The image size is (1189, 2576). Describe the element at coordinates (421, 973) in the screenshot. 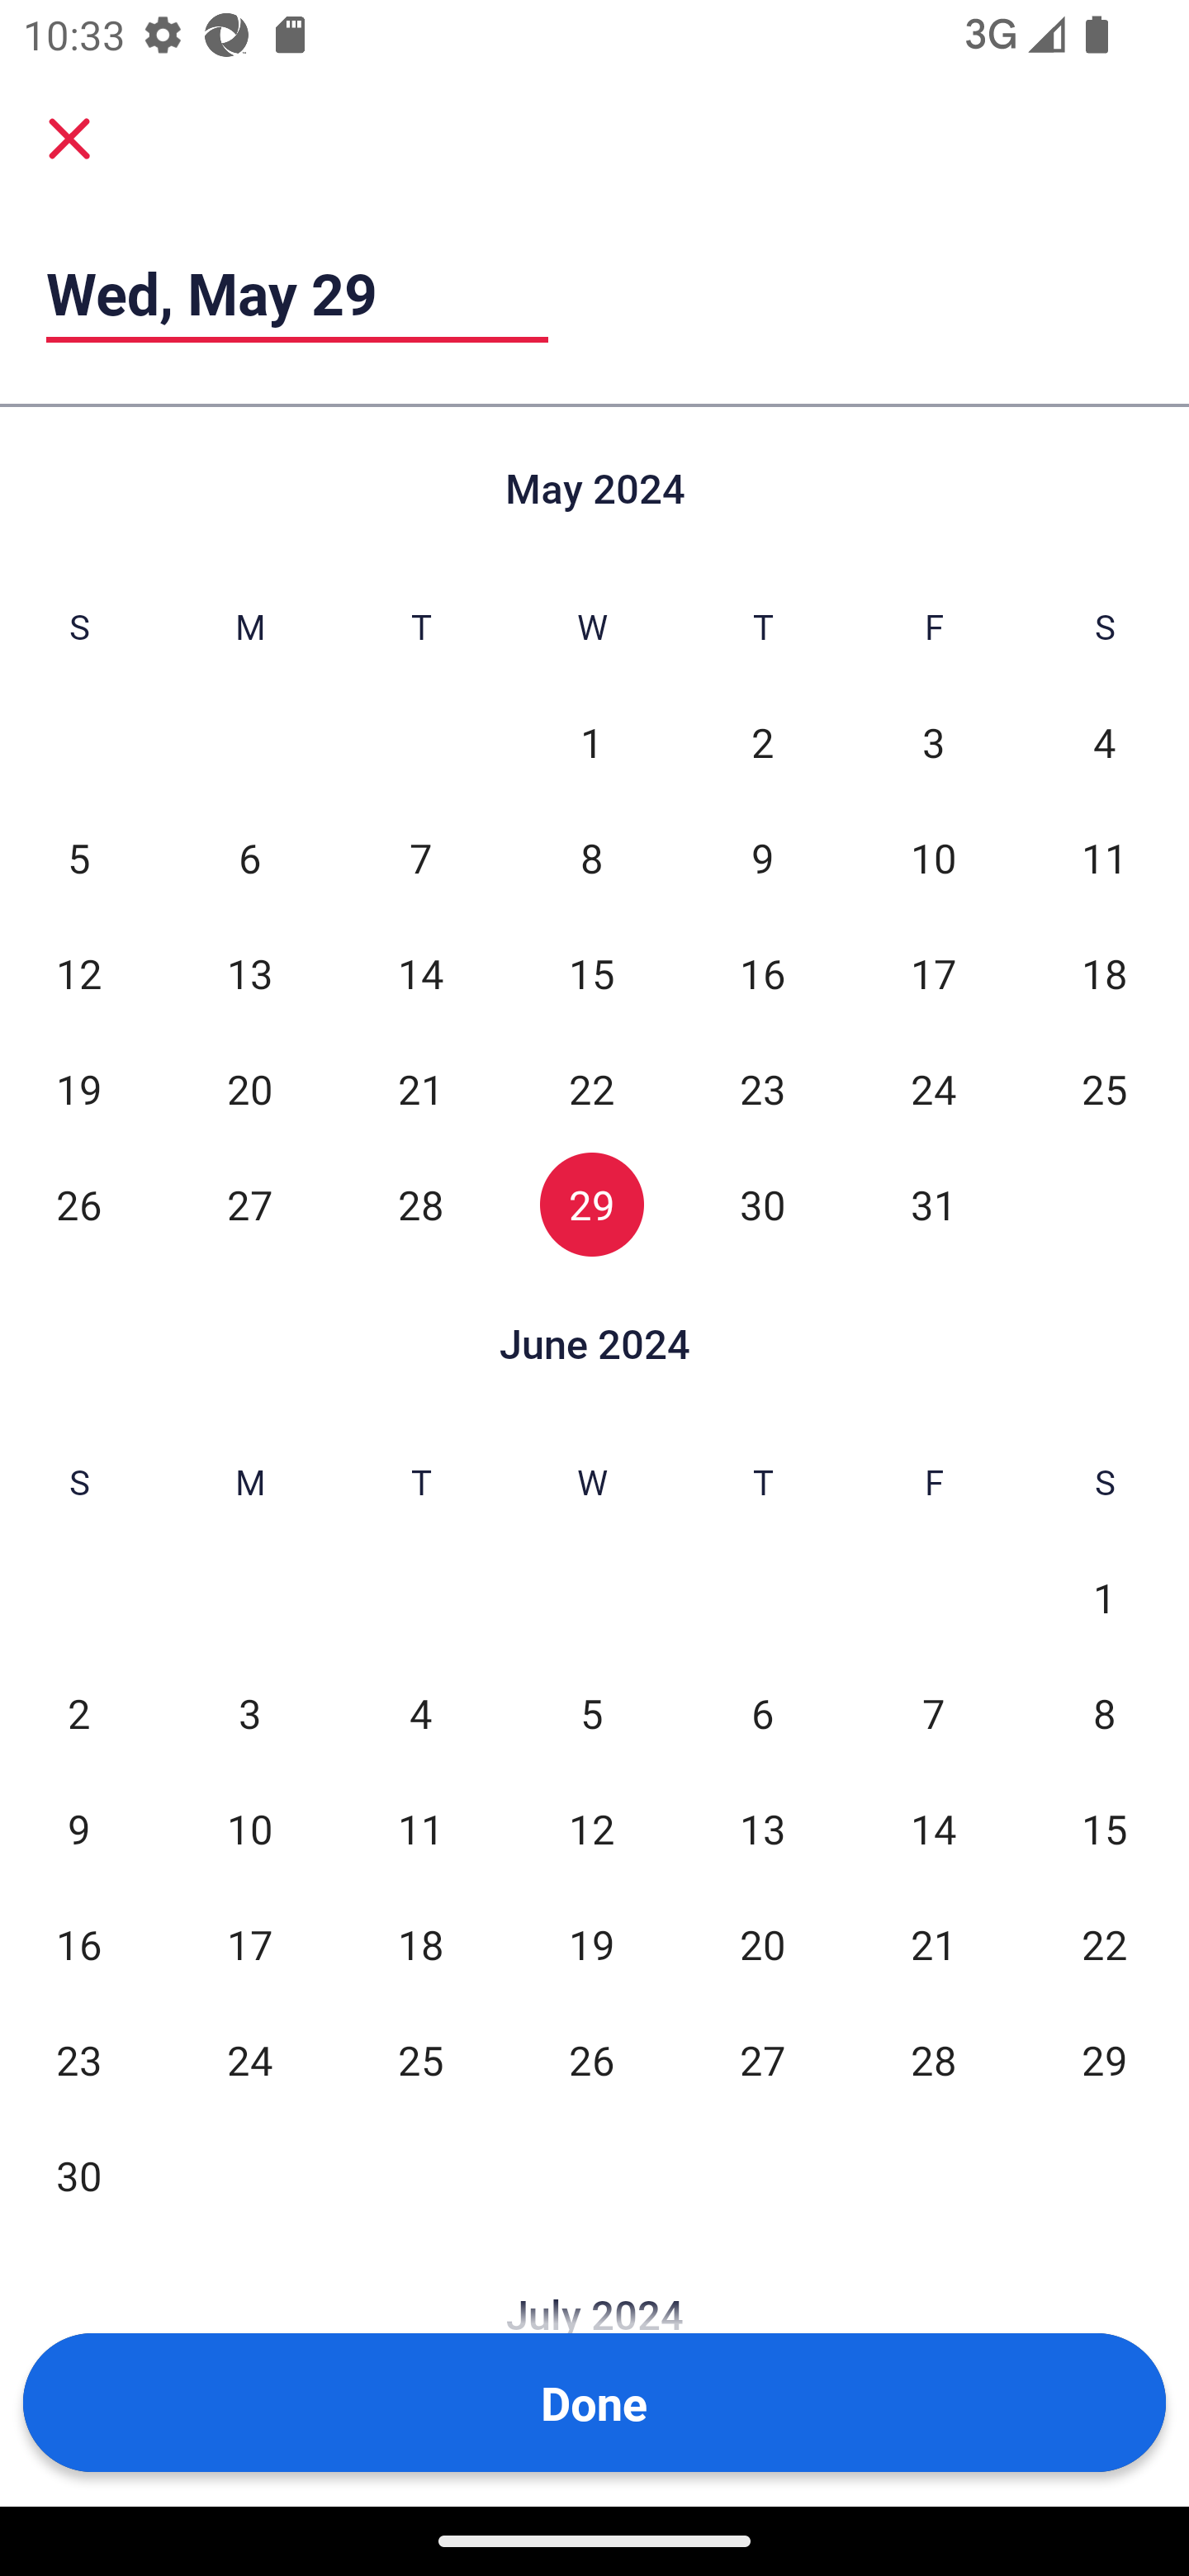

I see `14 Tue, May 14, Not Selected` at that location.